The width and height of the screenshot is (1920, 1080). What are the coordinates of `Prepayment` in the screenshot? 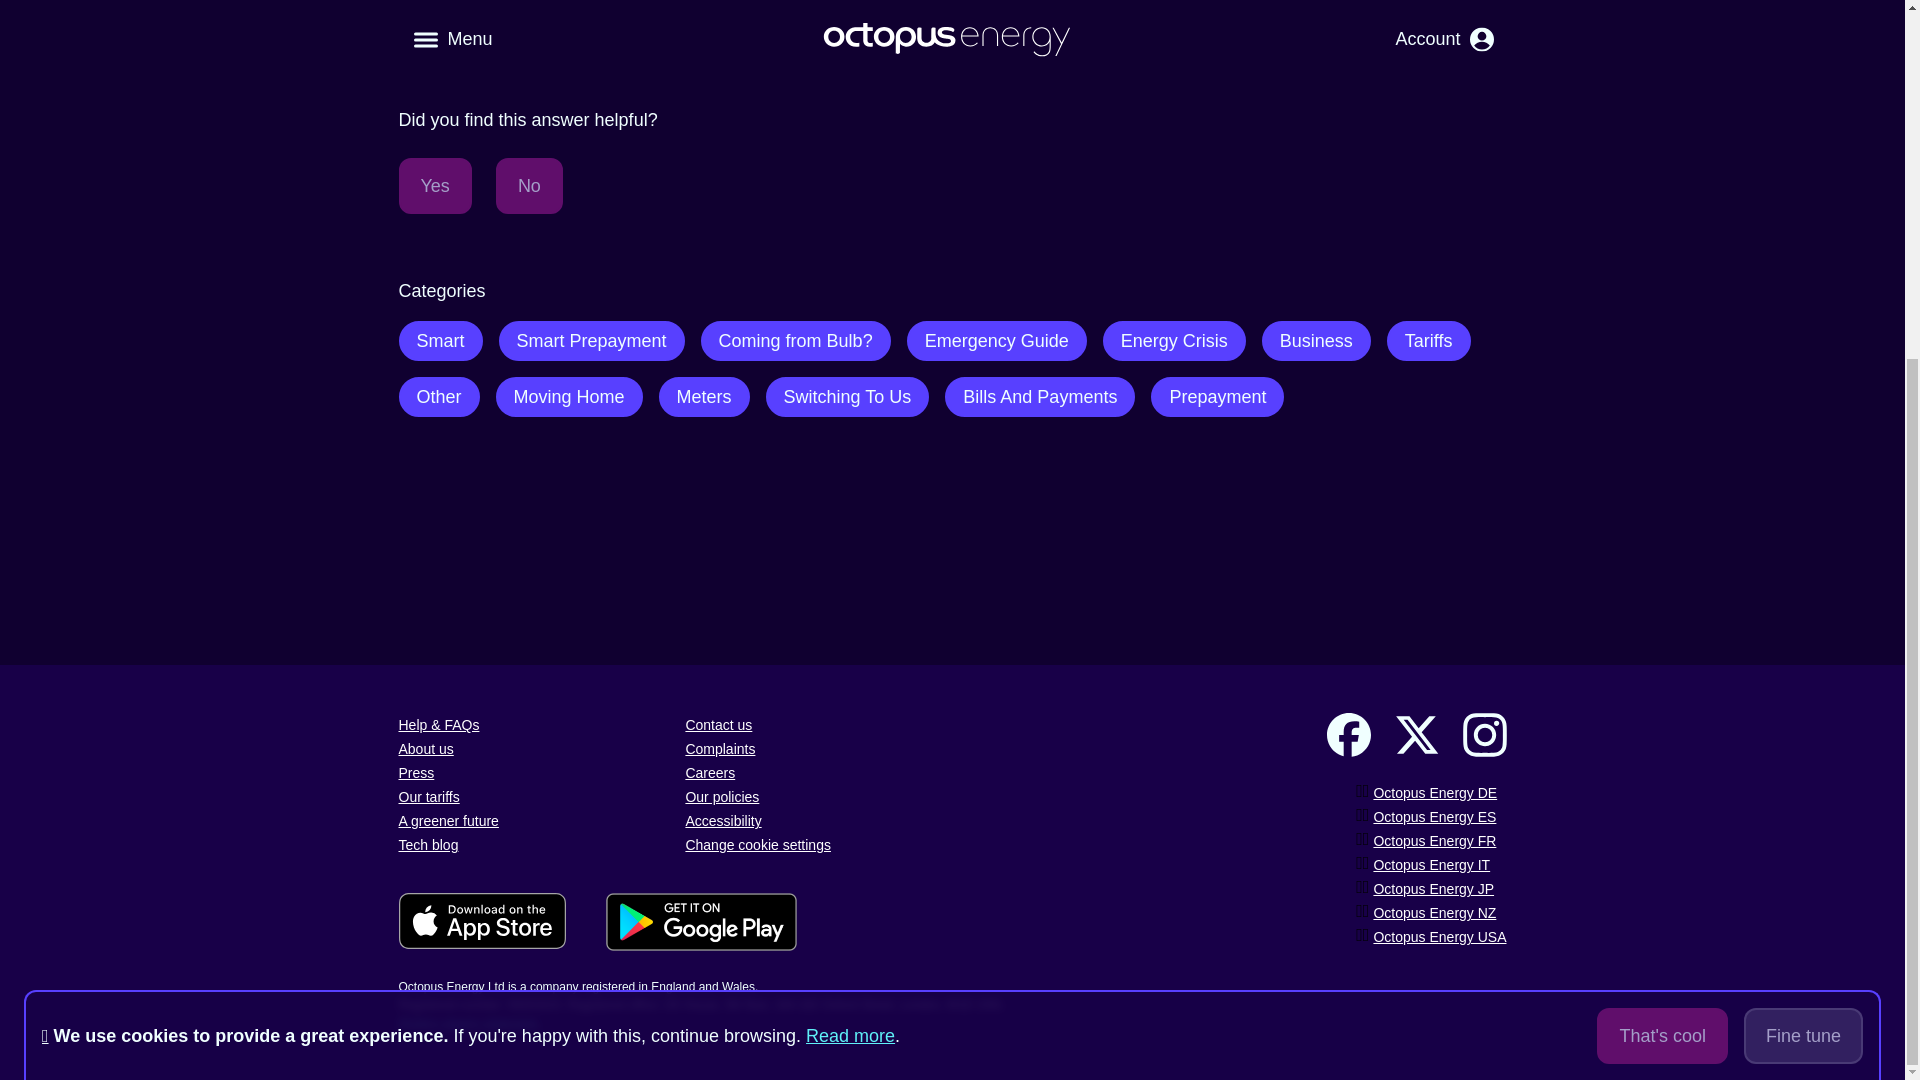 It's located at (1217, 396).